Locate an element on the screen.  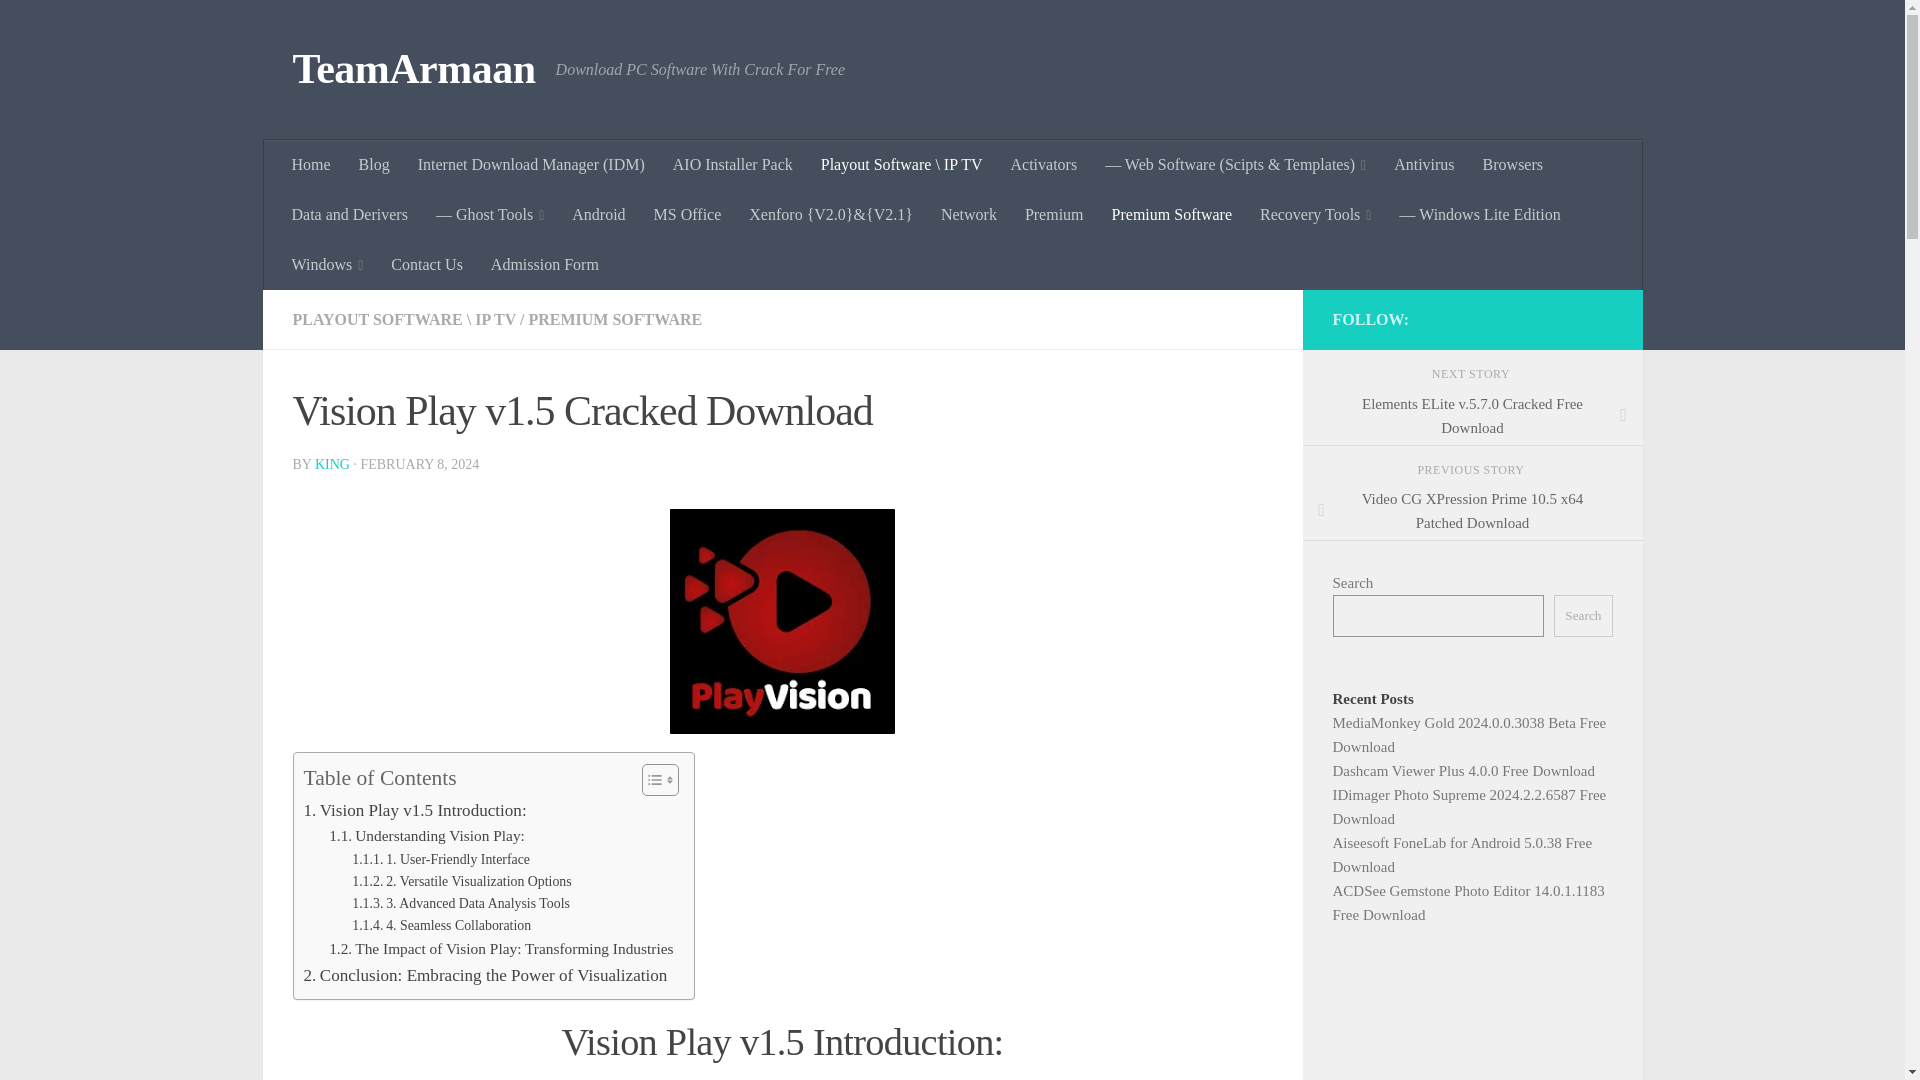
The Impact of Vision Play: Transforming Industries is located at coordinates (500, 950).